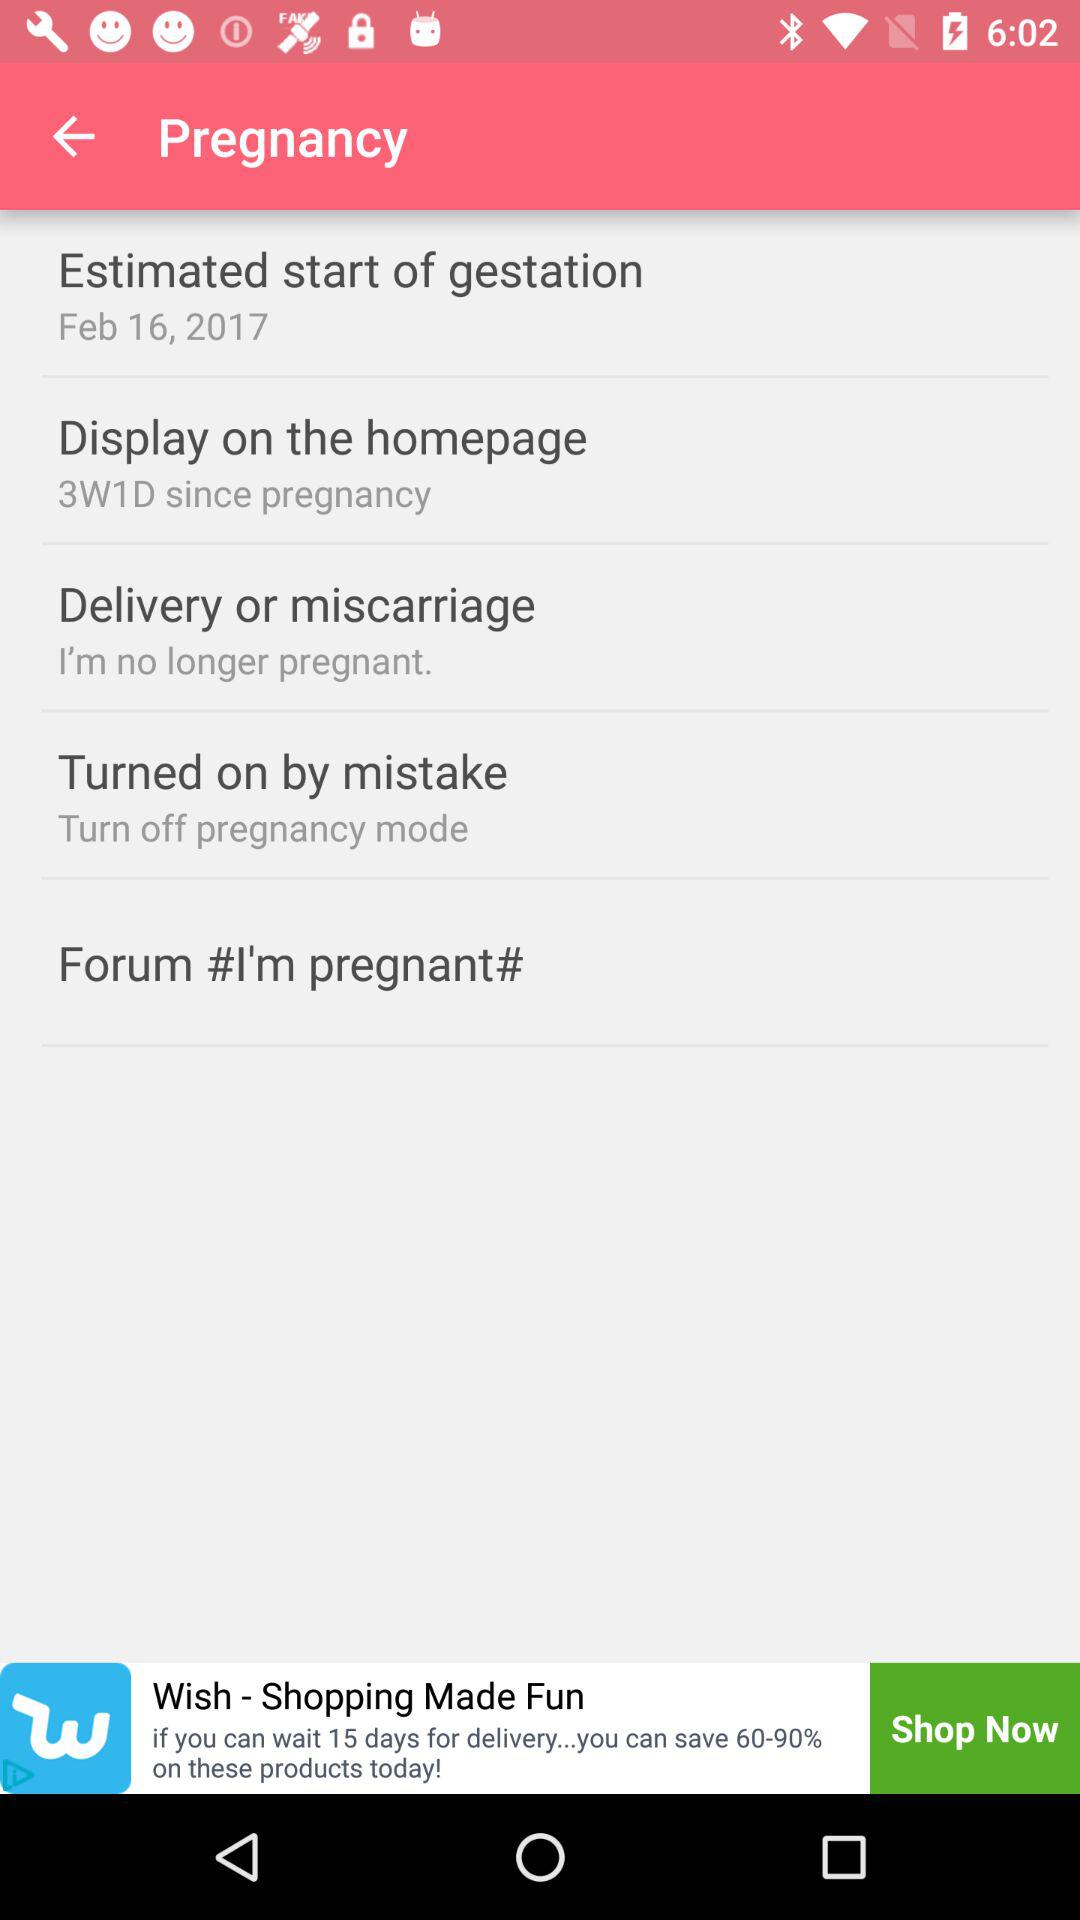 The image size is (1080, 1920). What do you see at coordinates (498, 1752) in the screenshot?
I see `open the item below wish shopping made icon` at bounding box center [498, 1752].